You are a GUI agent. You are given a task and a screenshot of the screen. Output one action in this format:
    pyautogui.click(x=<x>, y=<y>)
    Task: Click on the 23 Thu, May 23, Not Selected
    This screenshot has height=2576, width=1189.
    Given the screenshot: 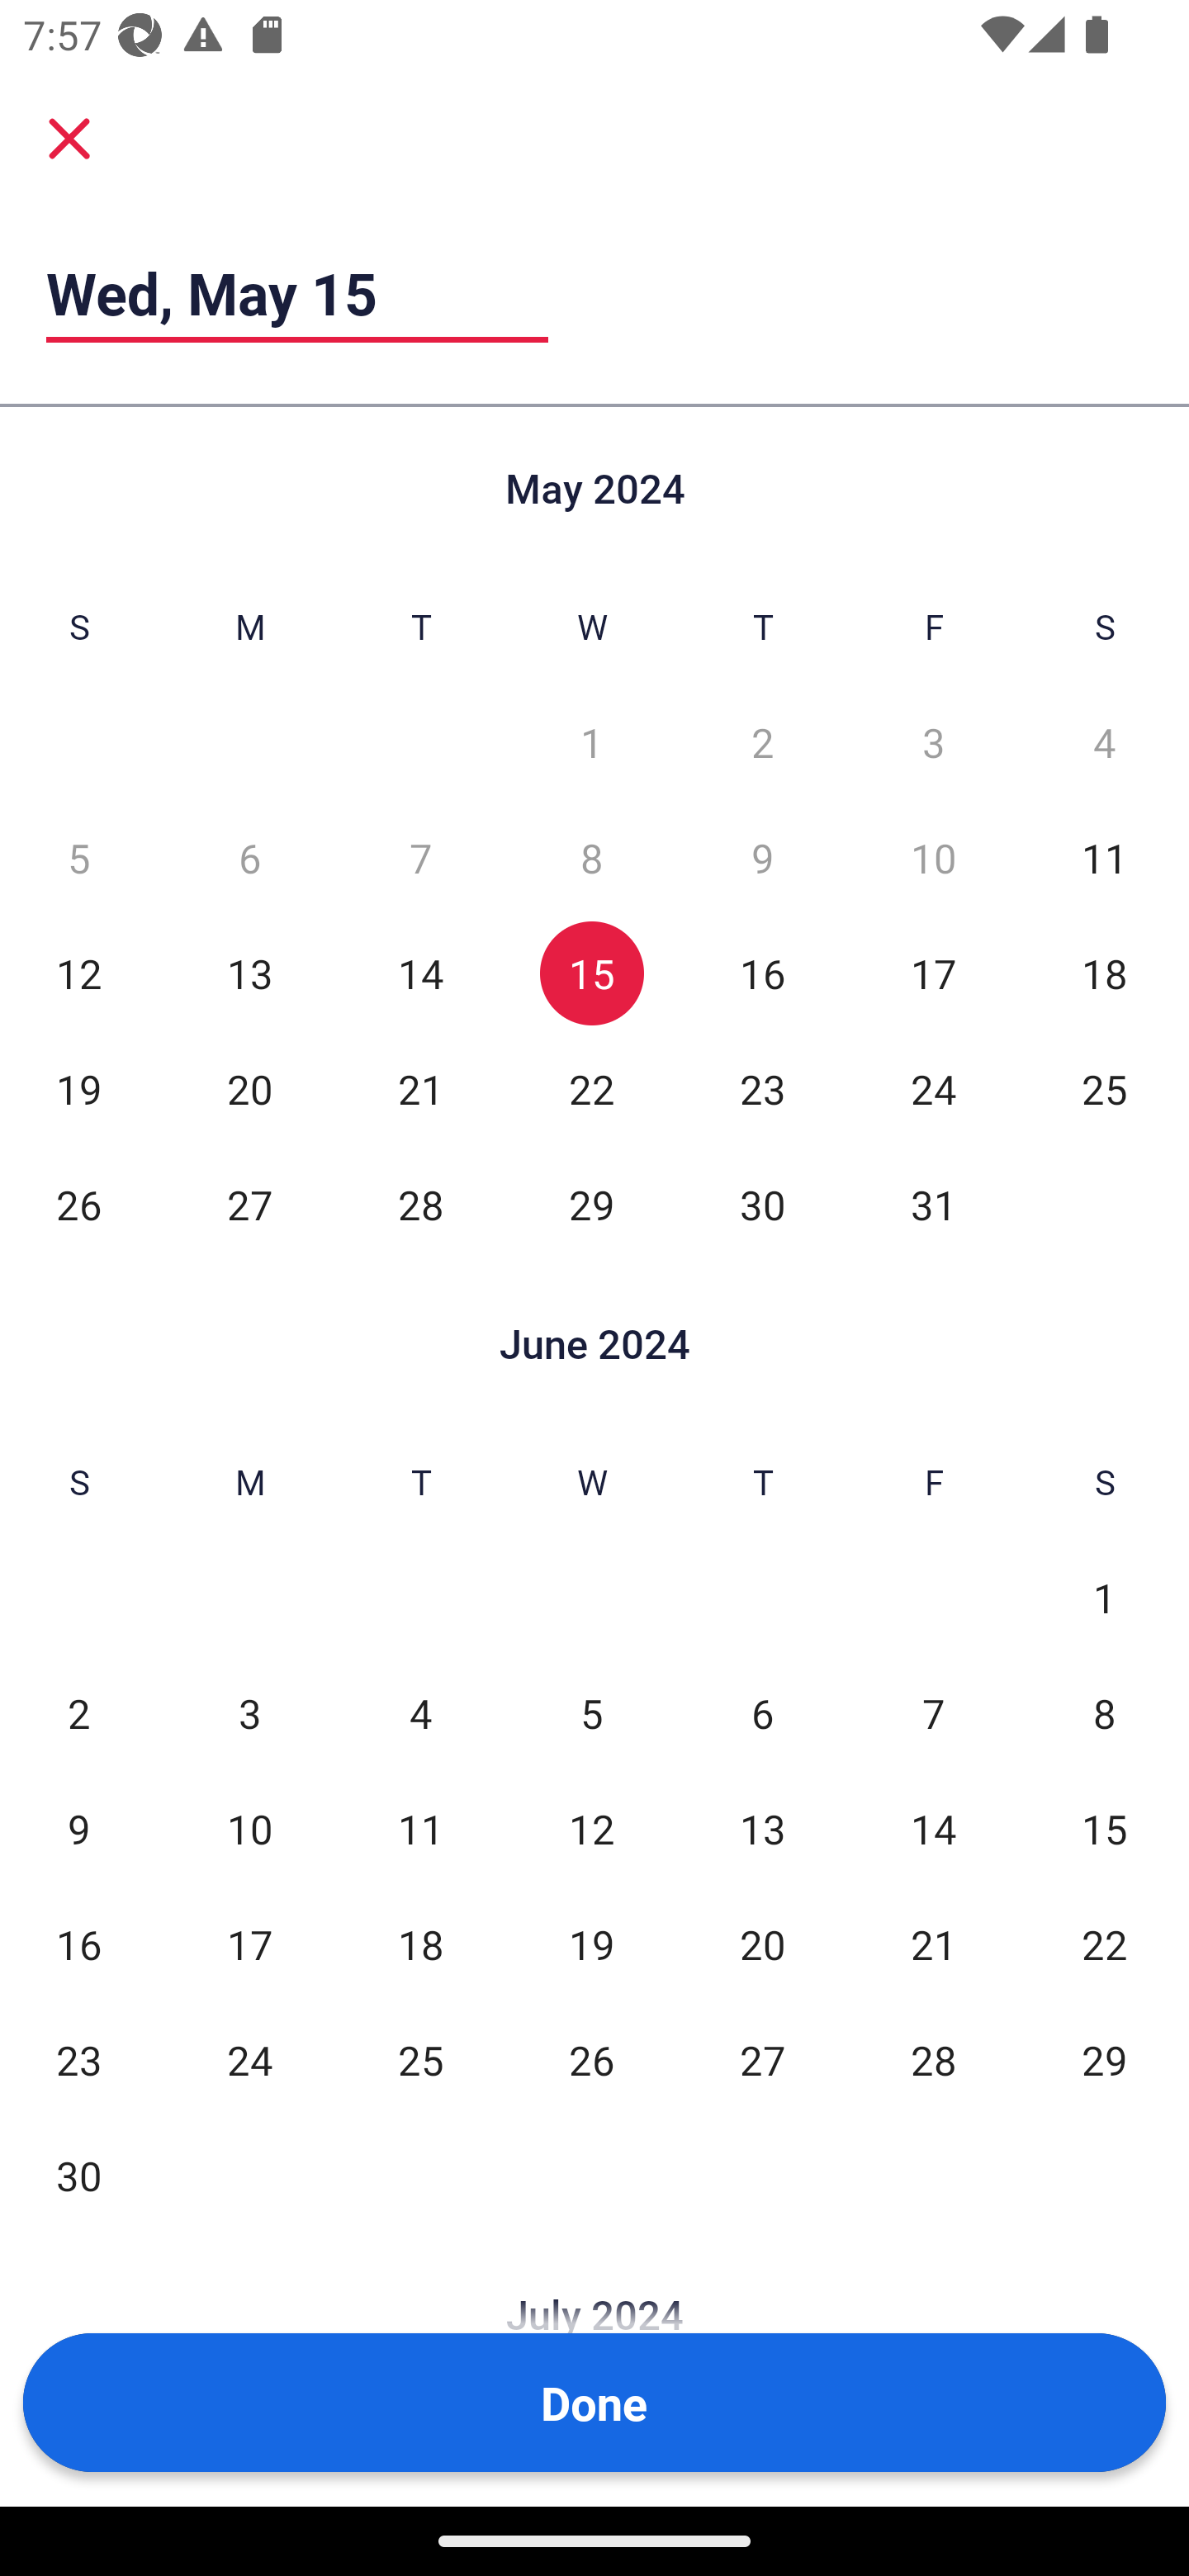 What is the action you would take?
    pyautogui.click(x=762, y=1088)
    